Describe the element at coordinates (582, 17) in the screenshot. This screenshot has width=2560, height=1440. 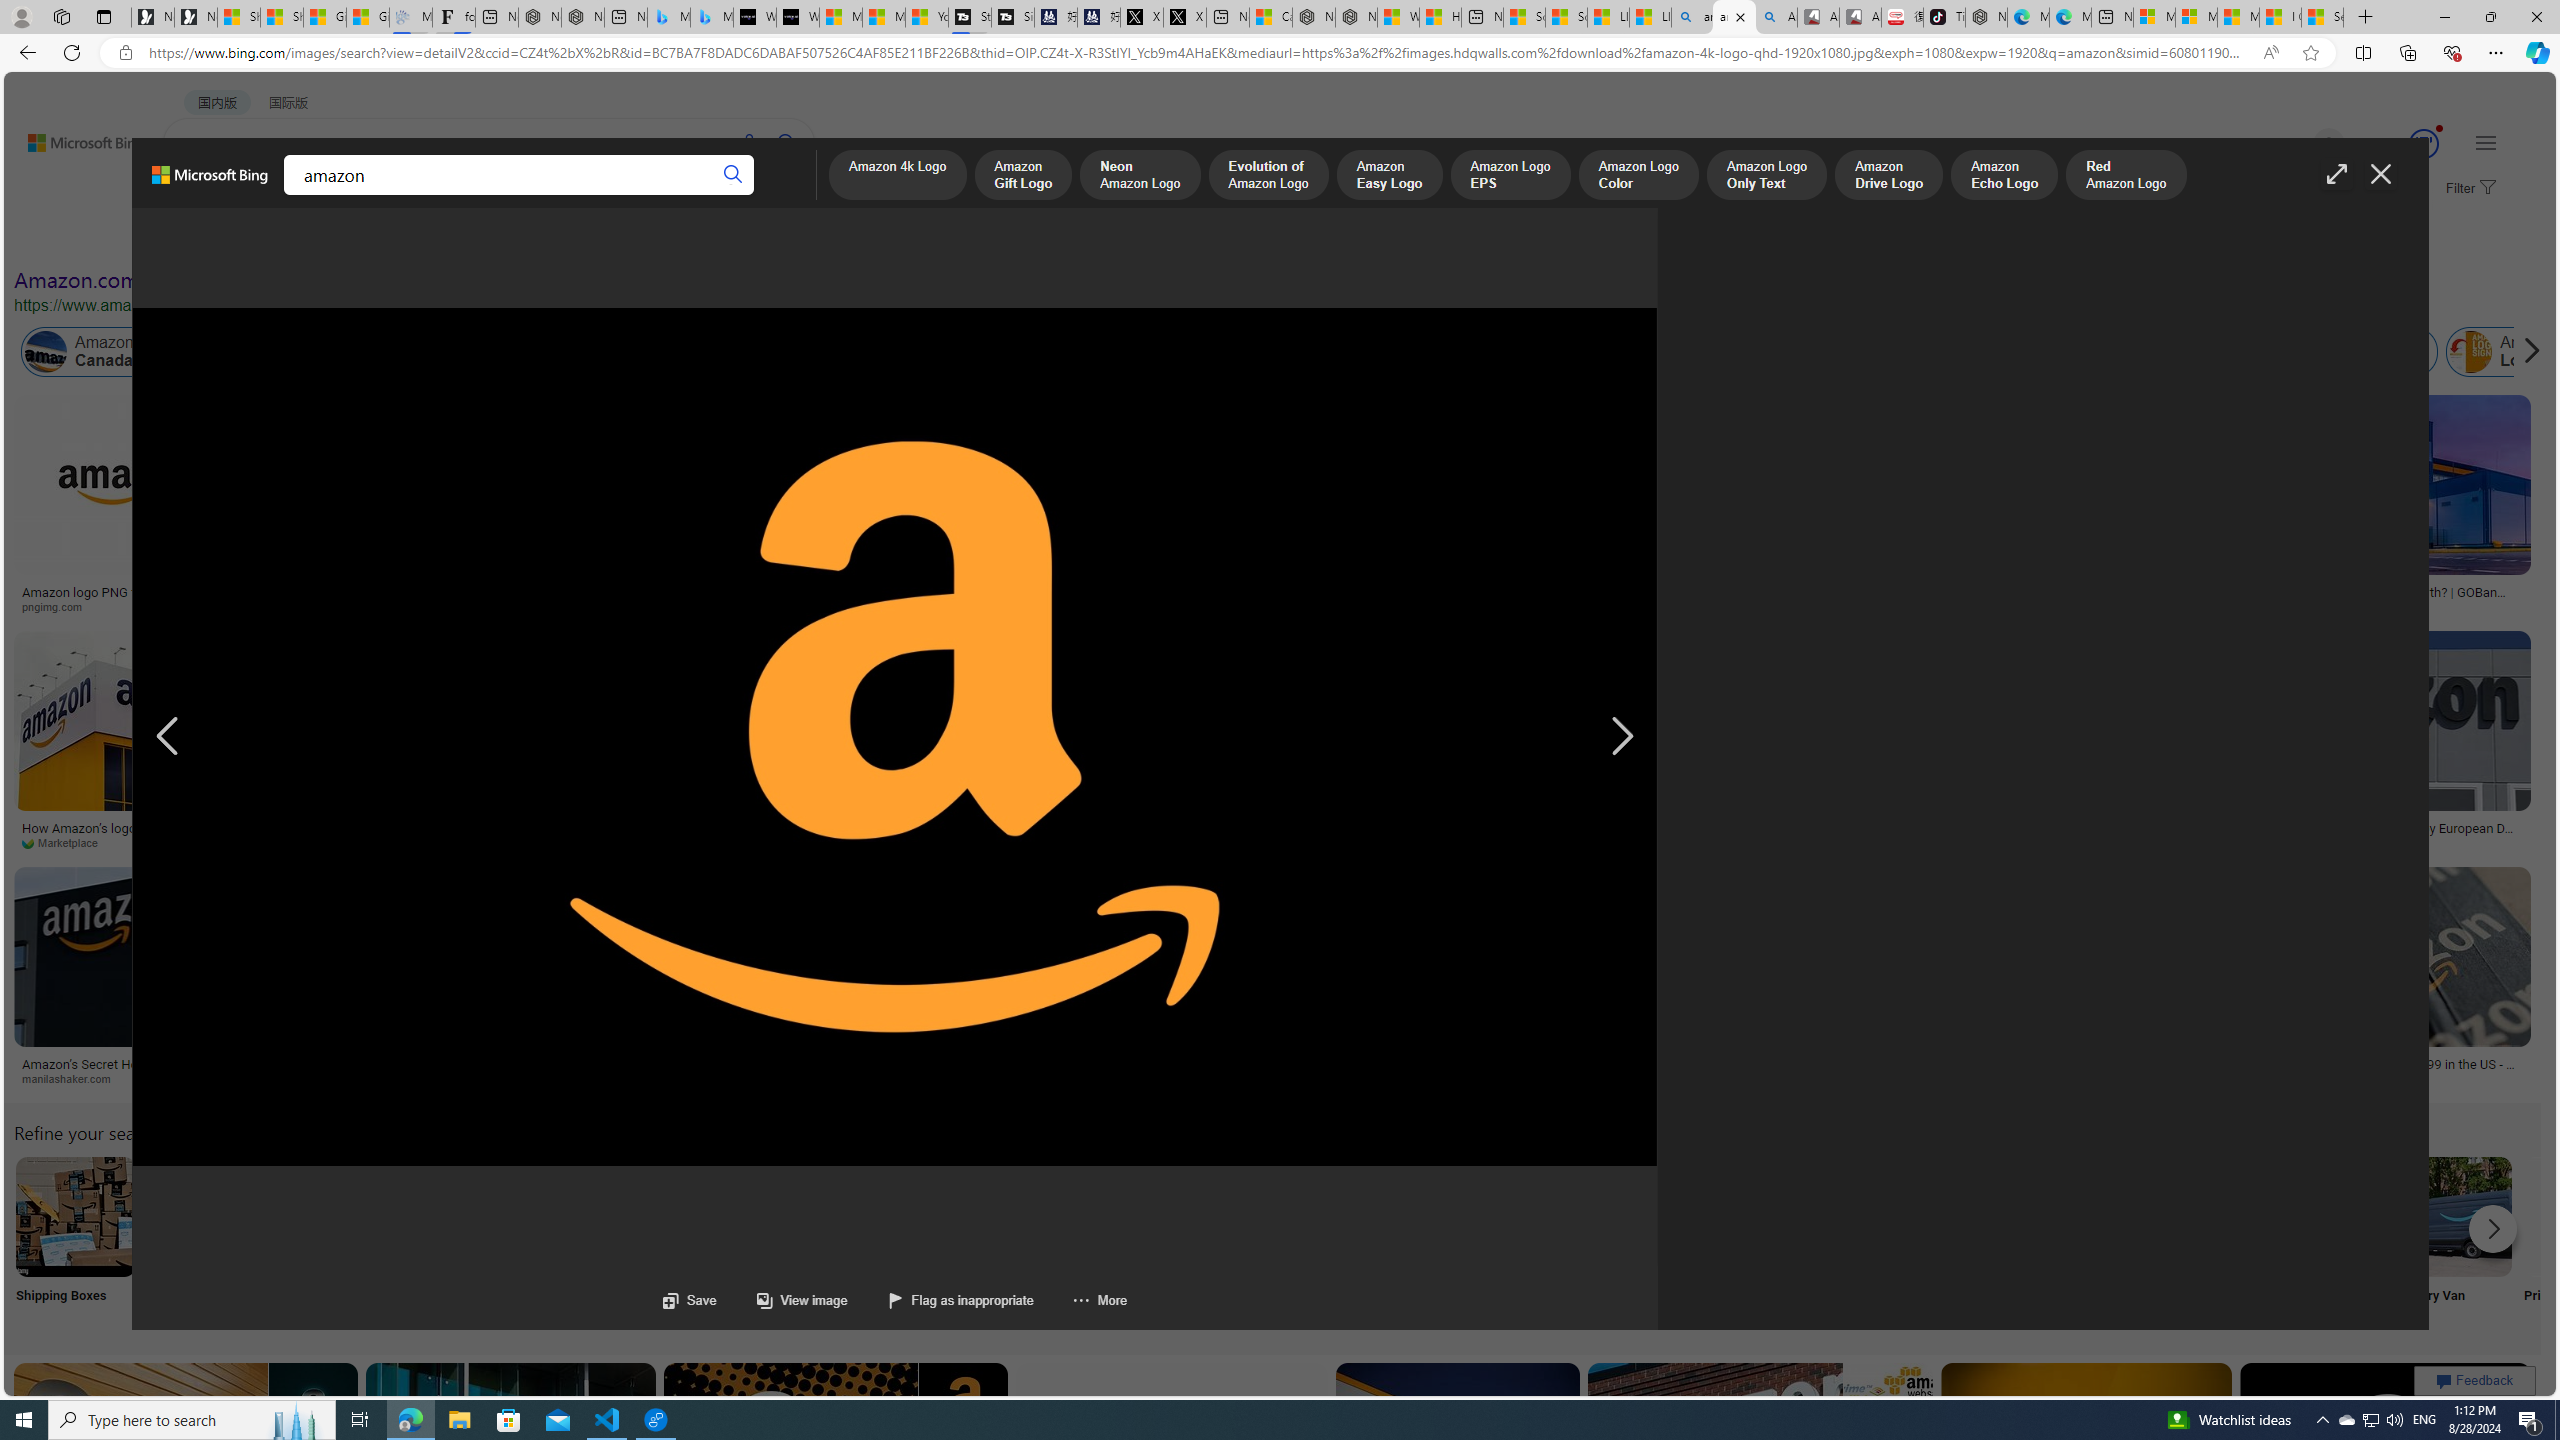
I see `Nordace - #1 Japanese Best-Seller - Siena Smart Backpack` at that location.